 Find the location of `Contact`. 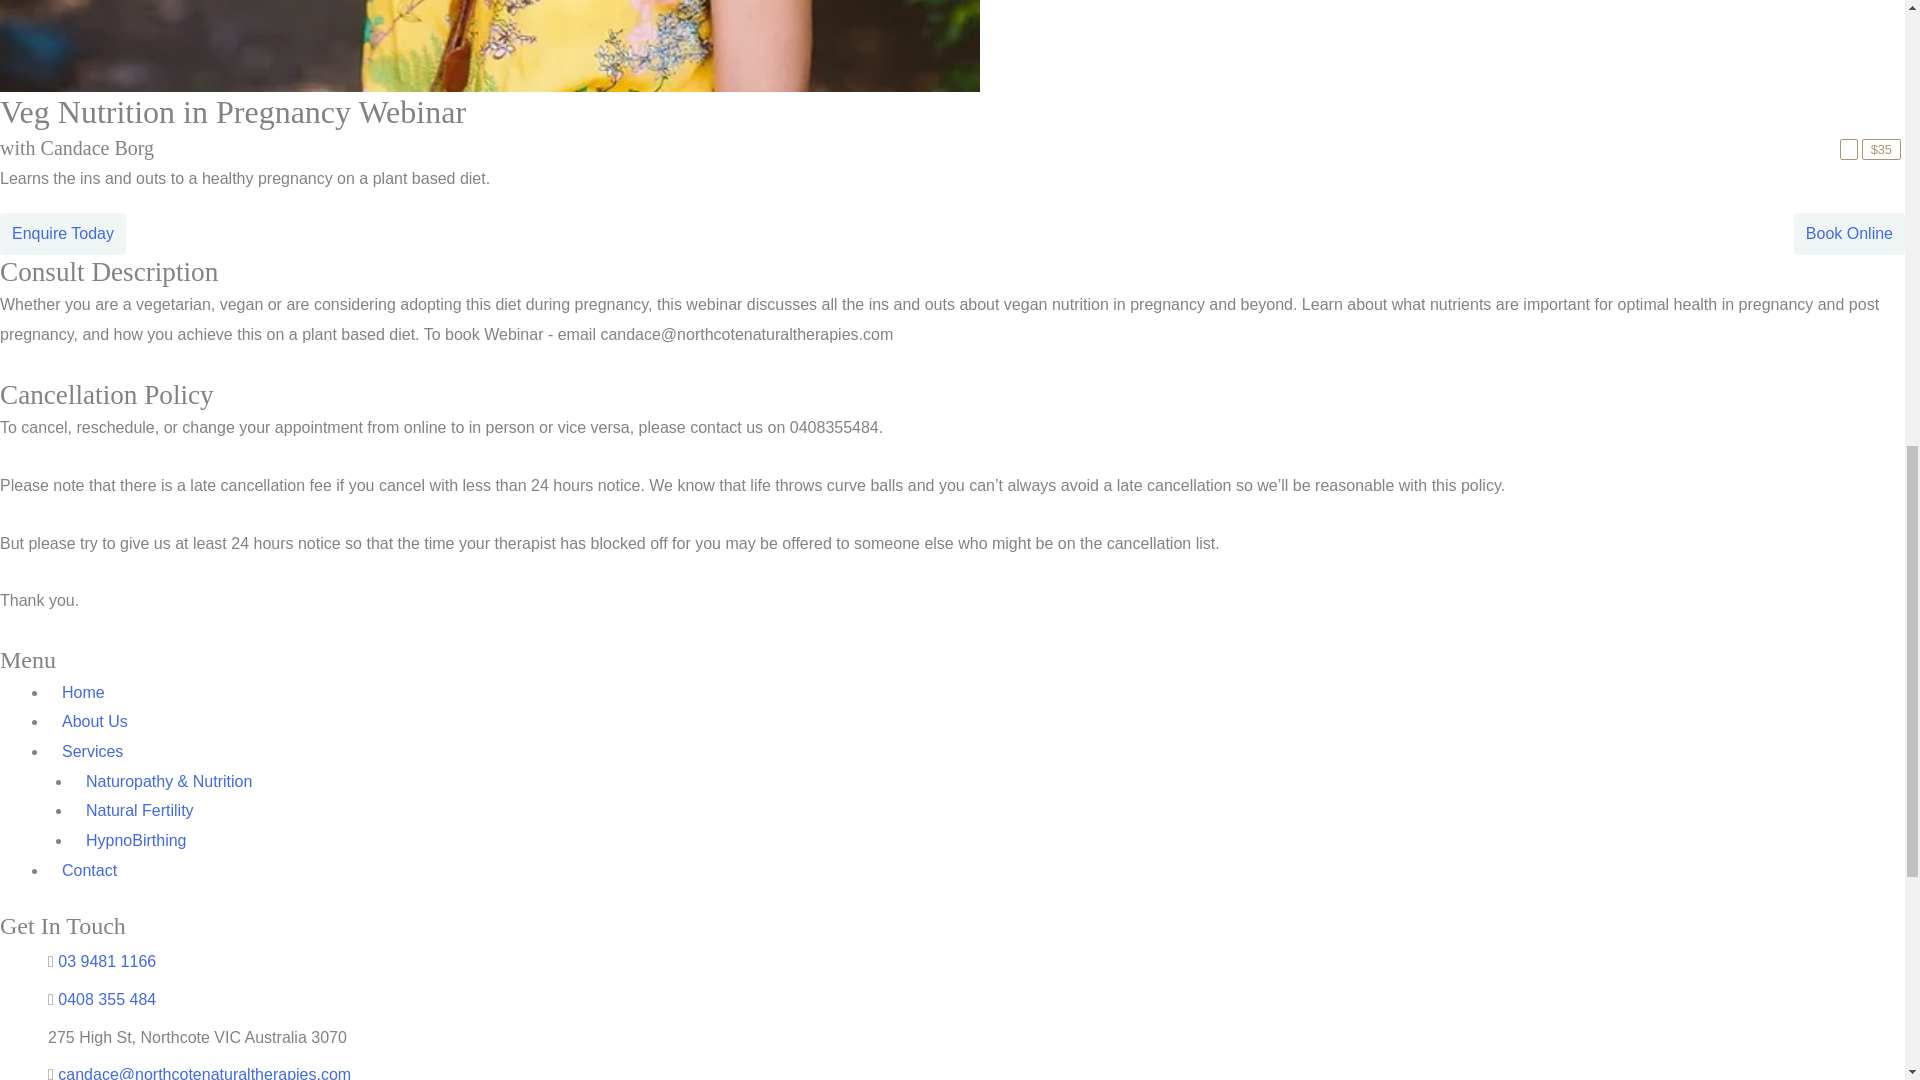

Contact is located at coordinates (89, 870).